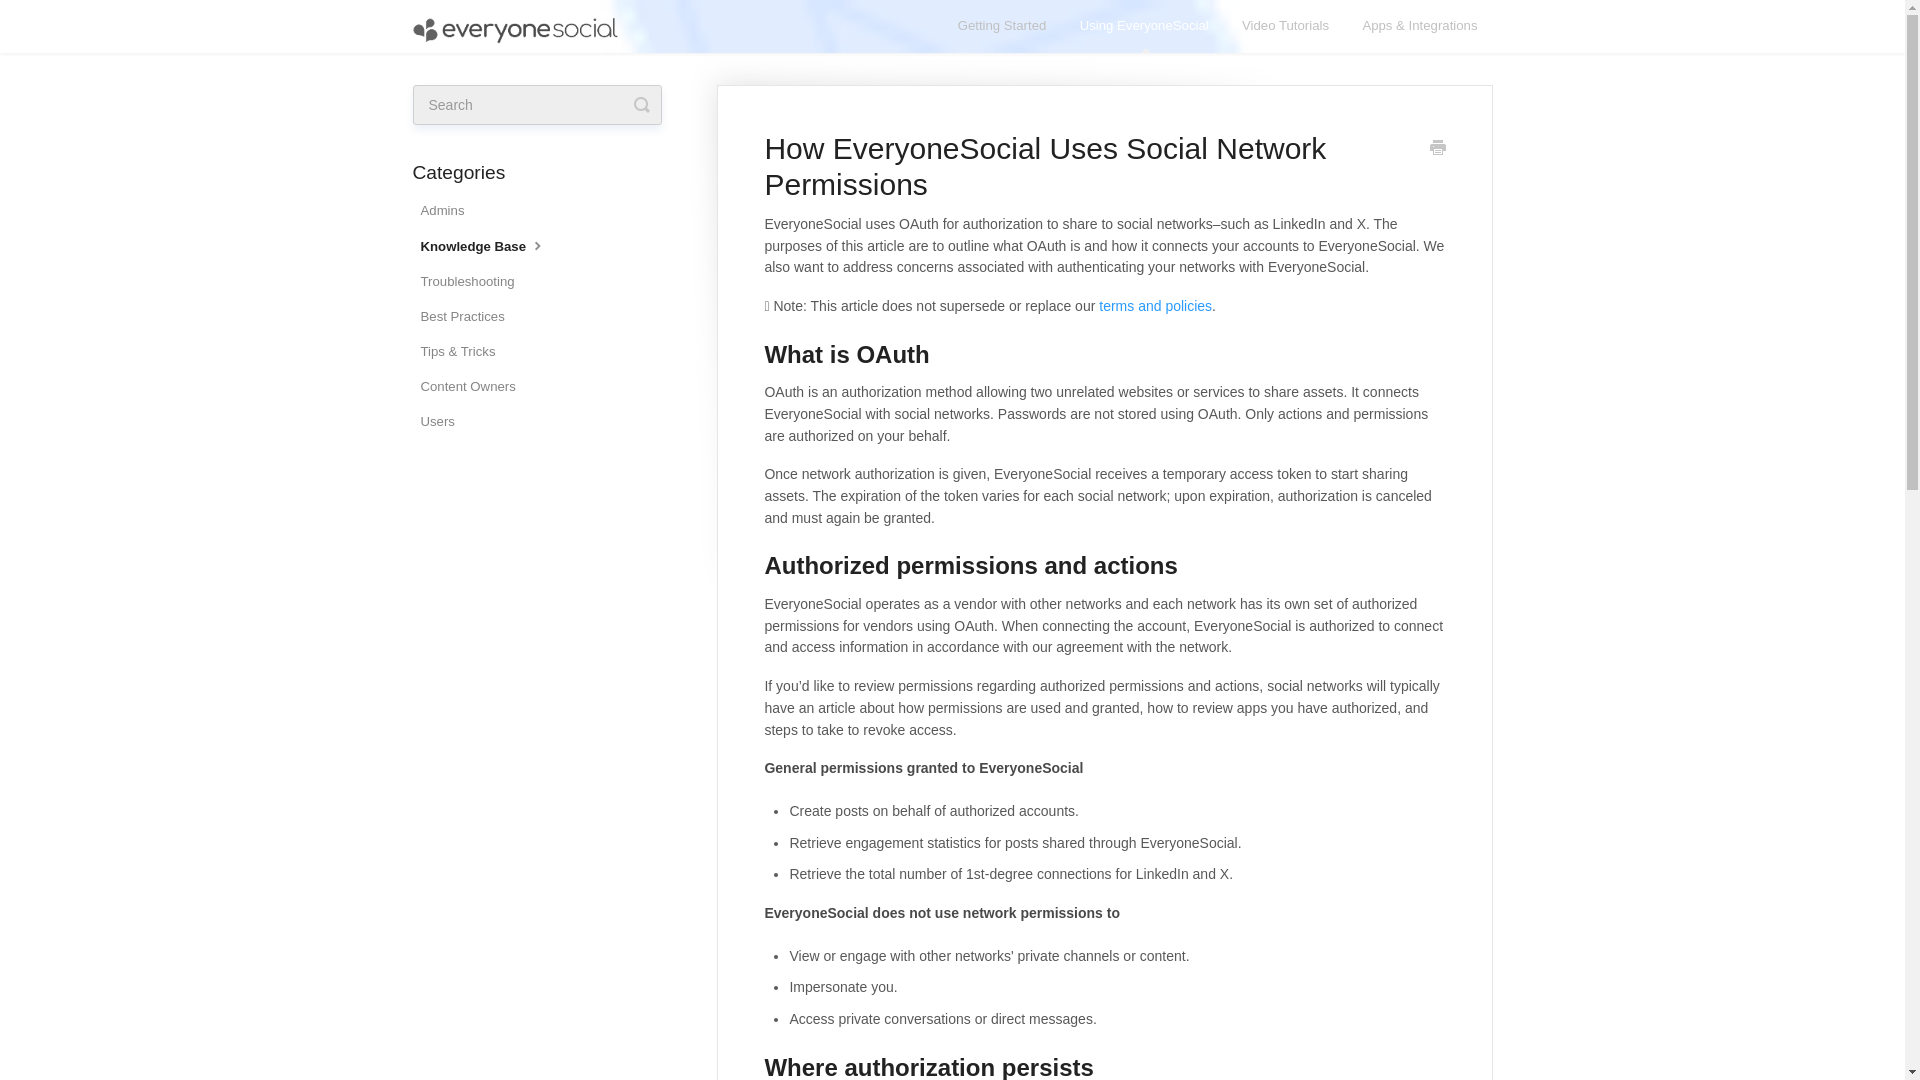 The width and height of the screenshot is (1920, 1080). I want to click on terms and policies, so click(1154, 306).